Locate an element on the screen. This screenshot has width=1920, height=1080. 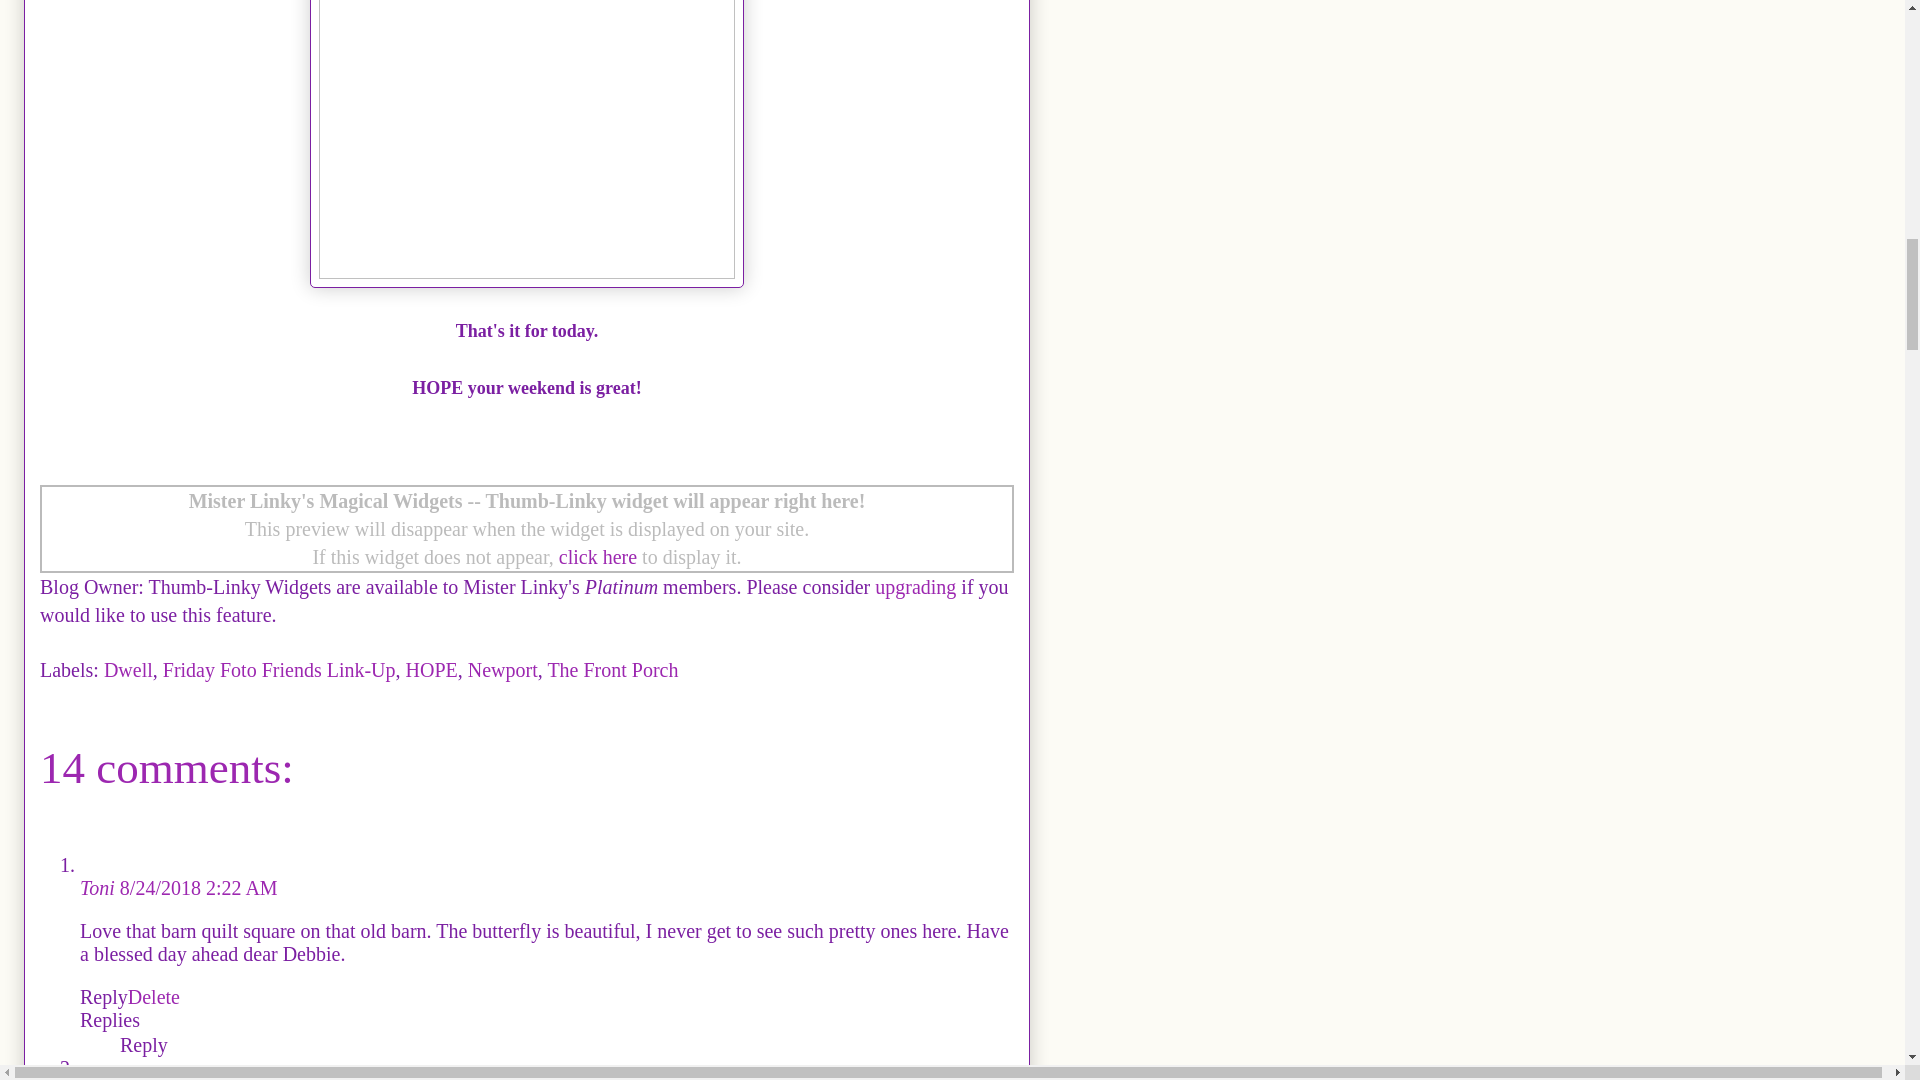
Delete is located at coordinates (154, 996).